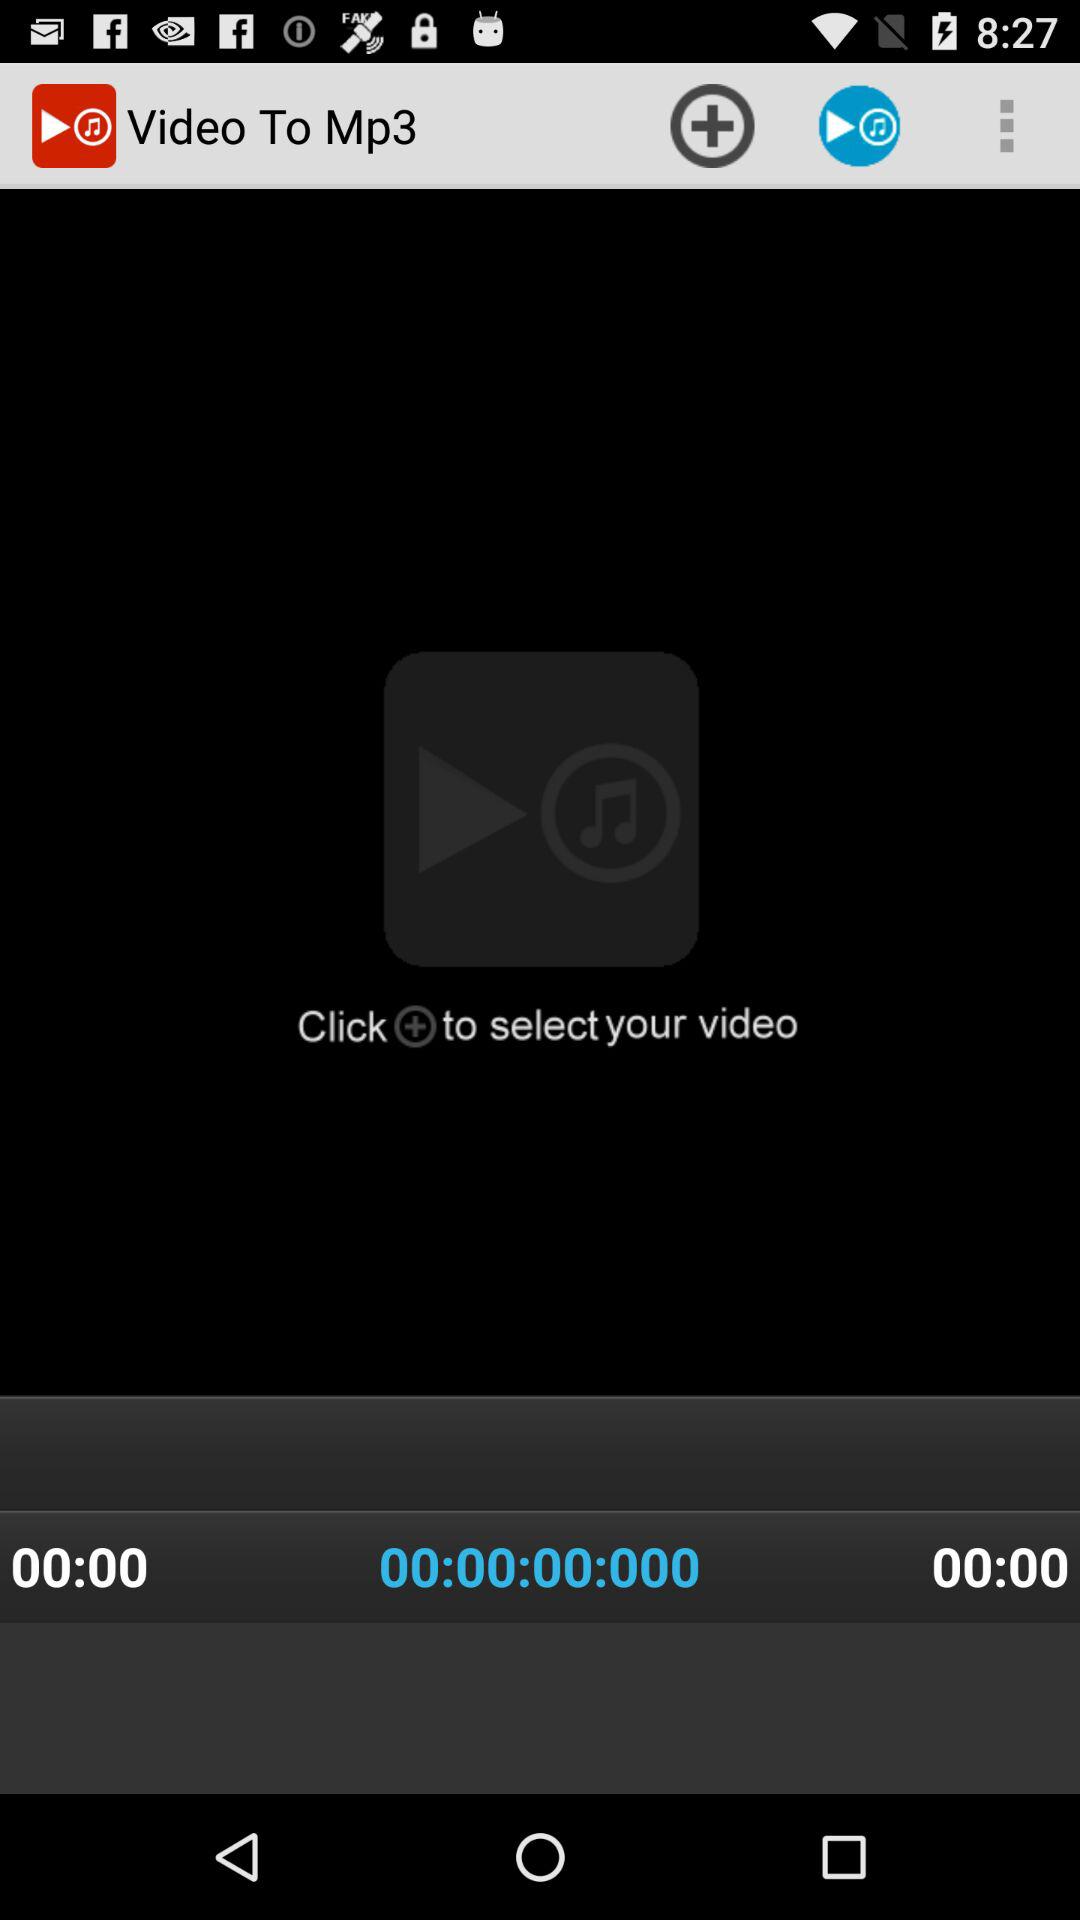 This screenshot has width=1080, height=1920. What do you see at coordinates (74, 126) in the screenshot?
I see `click on the video icon on the top left` at bounding box center [74, 126].